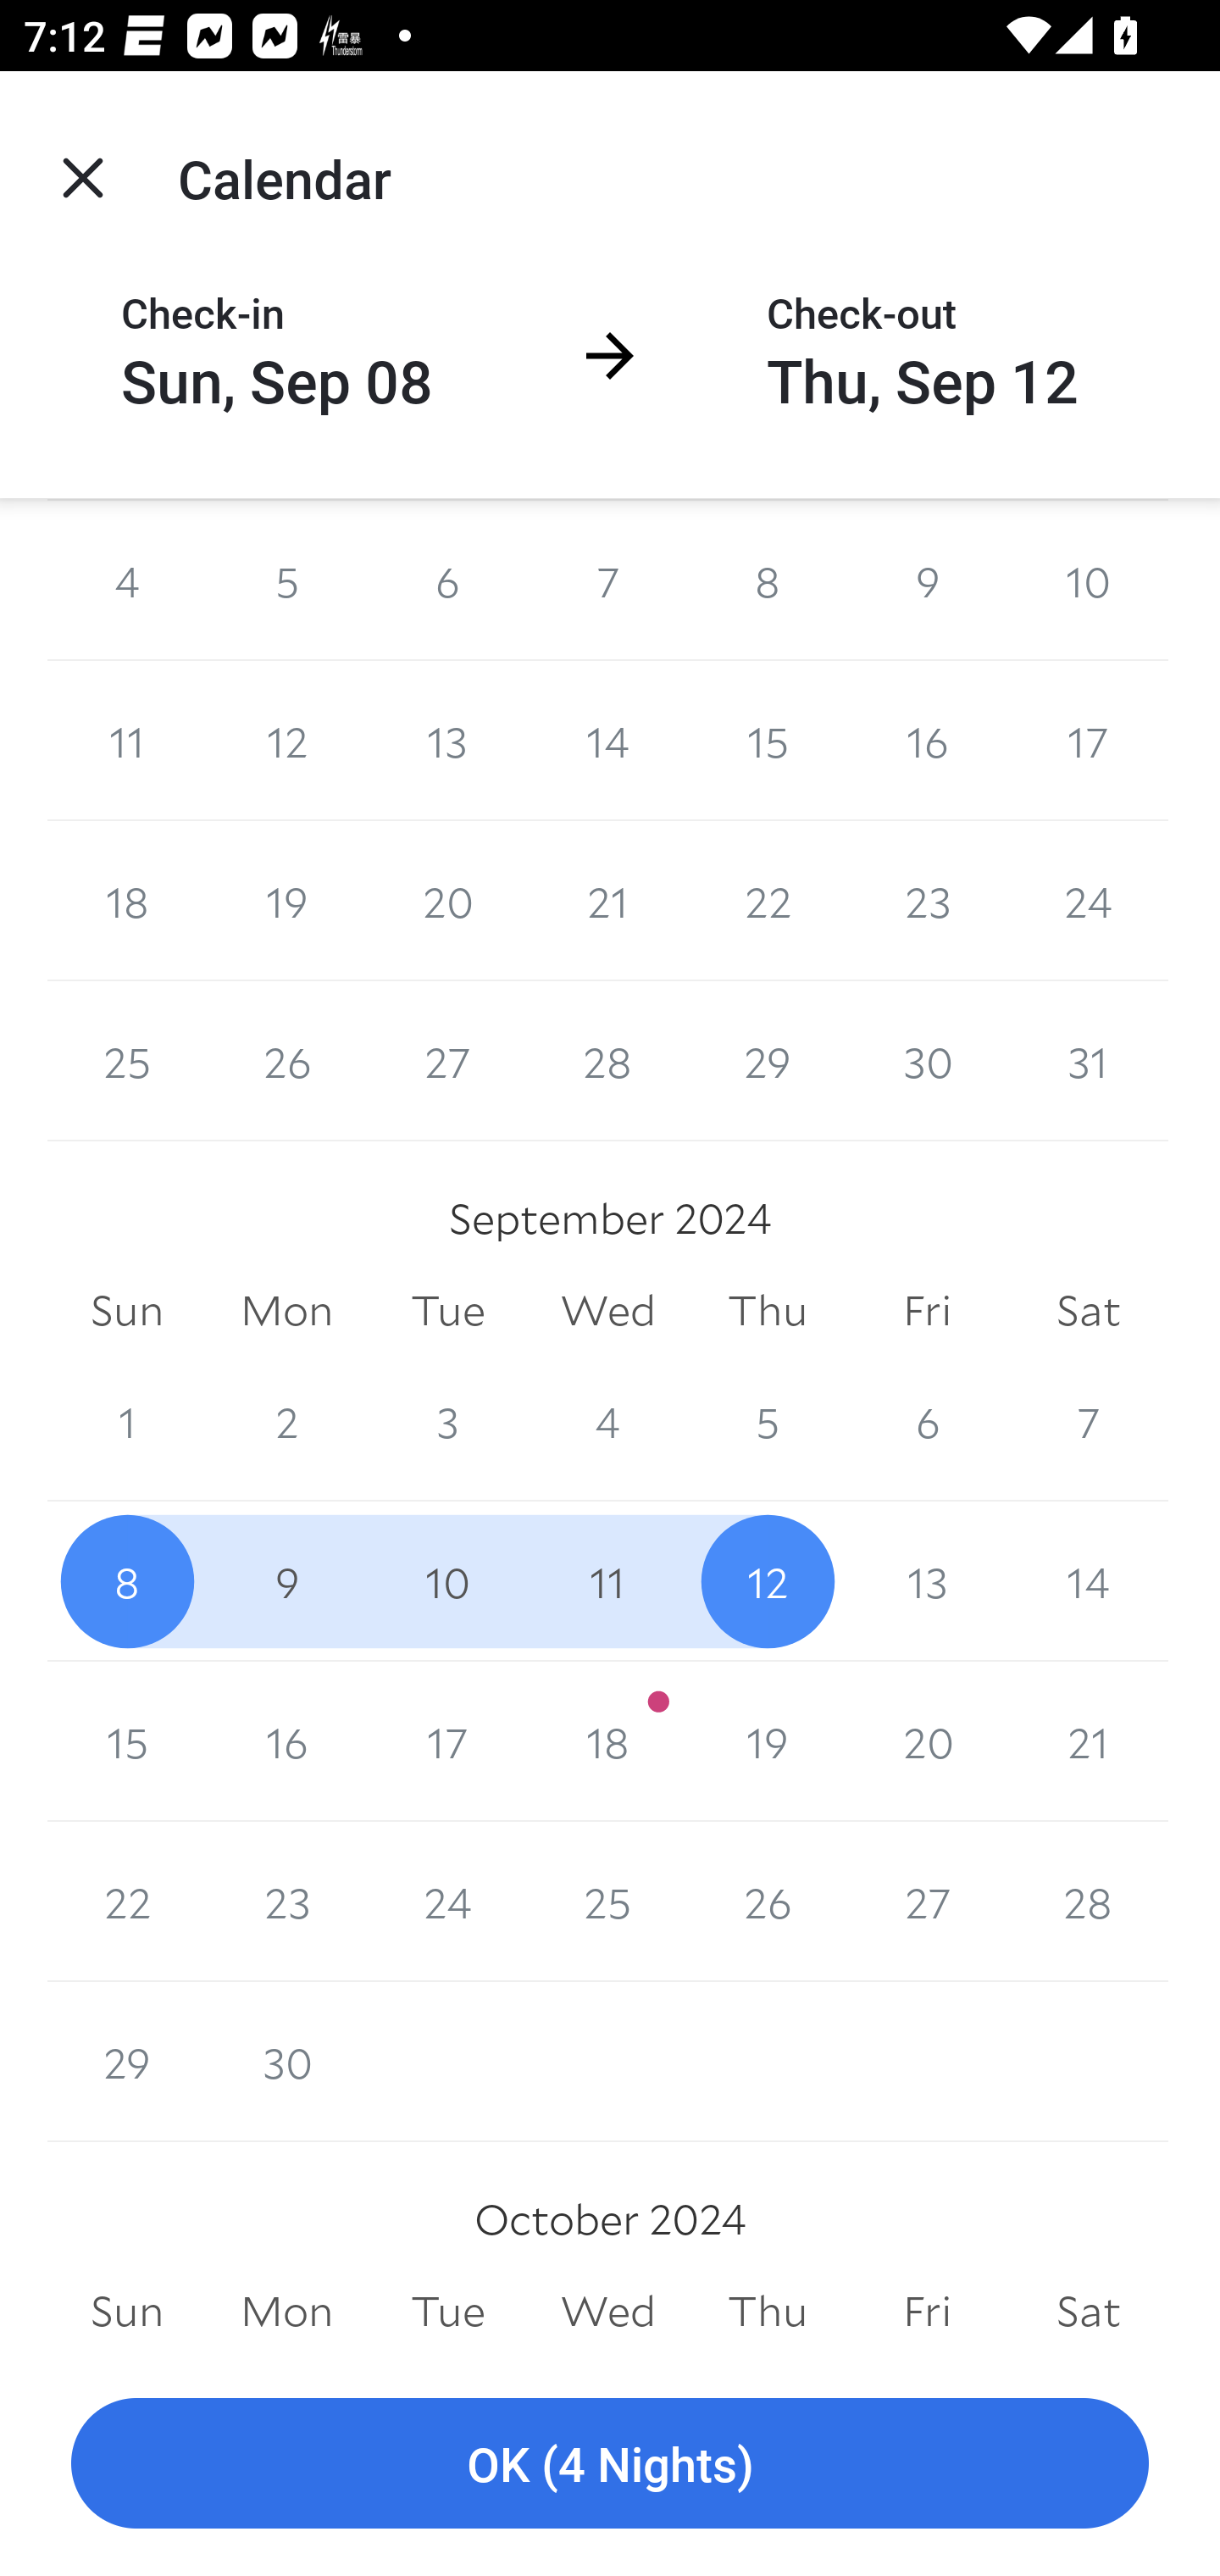 This screenshot has width=1220, height=2576. What do you see at coordinates (127, 741) in the screenshot?
I see `11 11 August 2024` at bounding box center [127, 741].